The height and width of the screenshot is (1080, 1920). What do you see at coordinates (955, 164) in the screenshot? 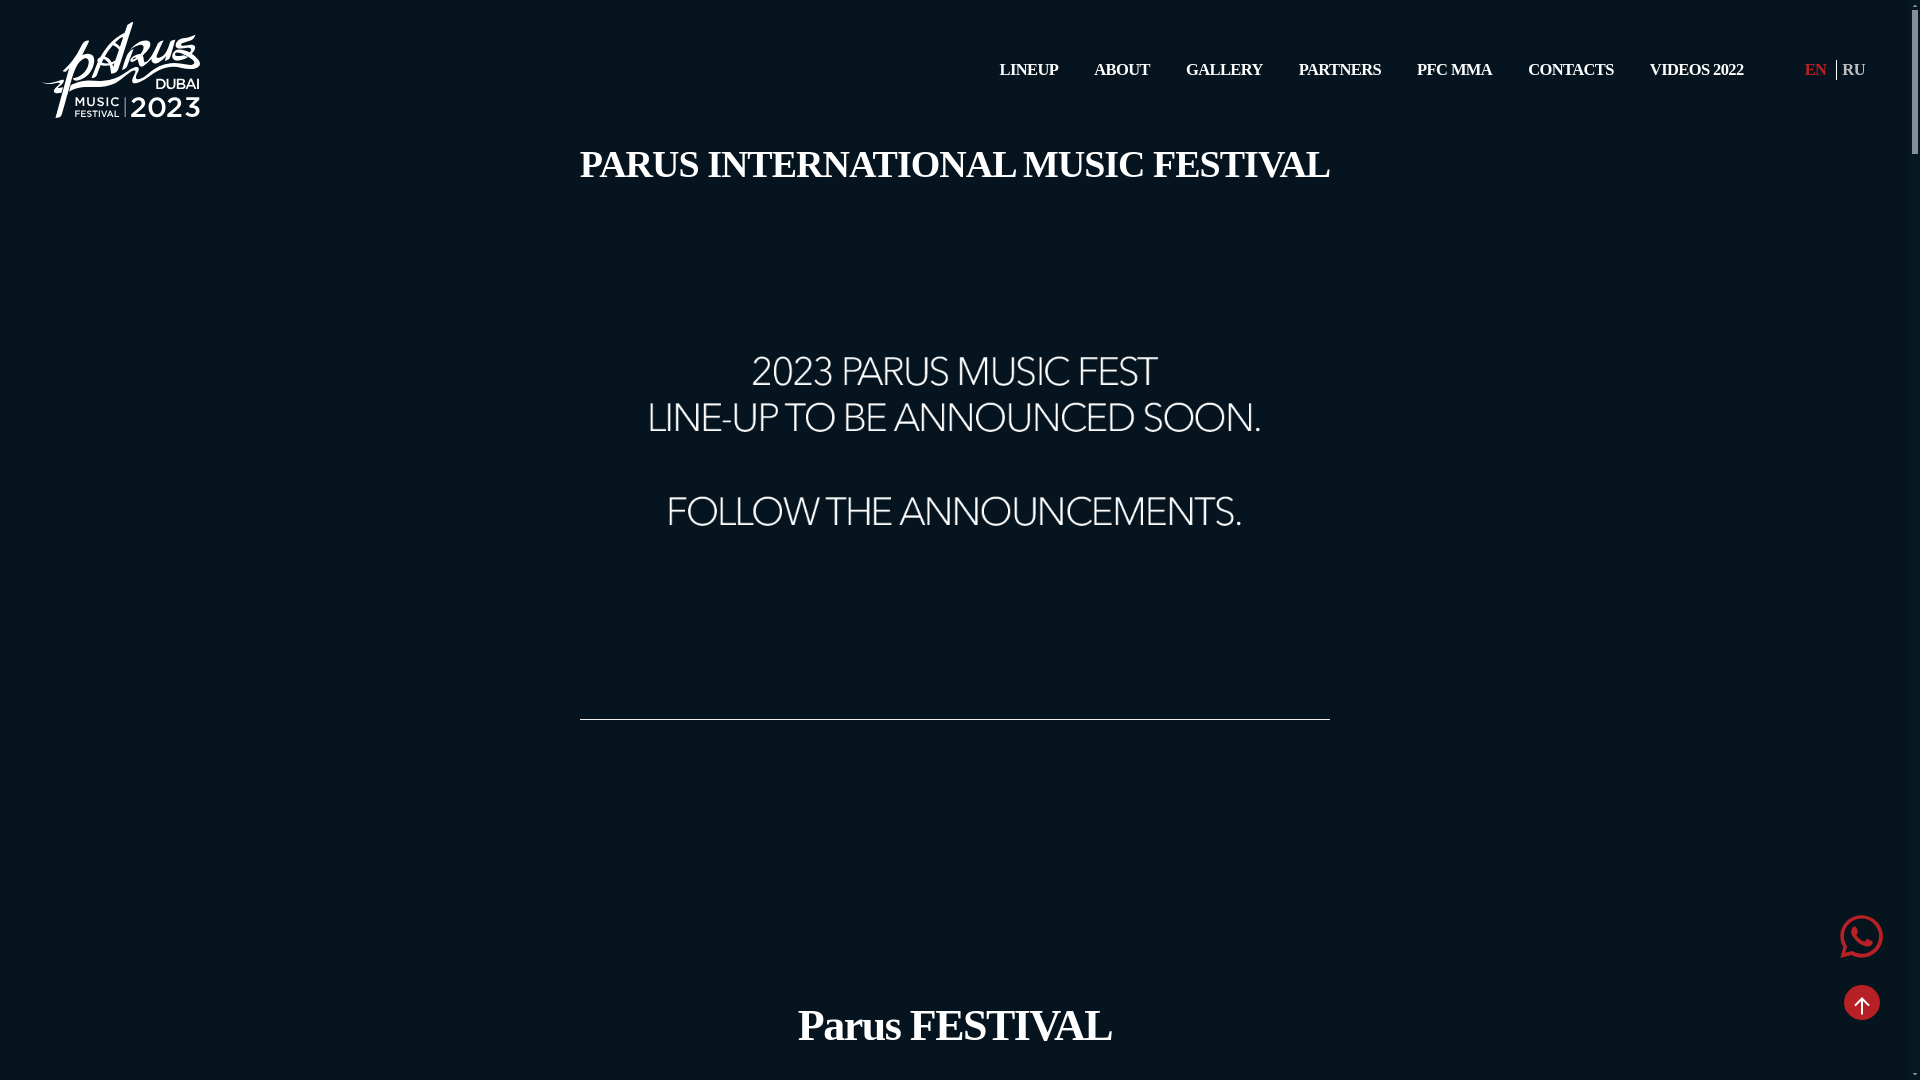
I see `PARUS INTERNATIONAL MUSIC FESTIVAL` at bounding box center [955, 164].